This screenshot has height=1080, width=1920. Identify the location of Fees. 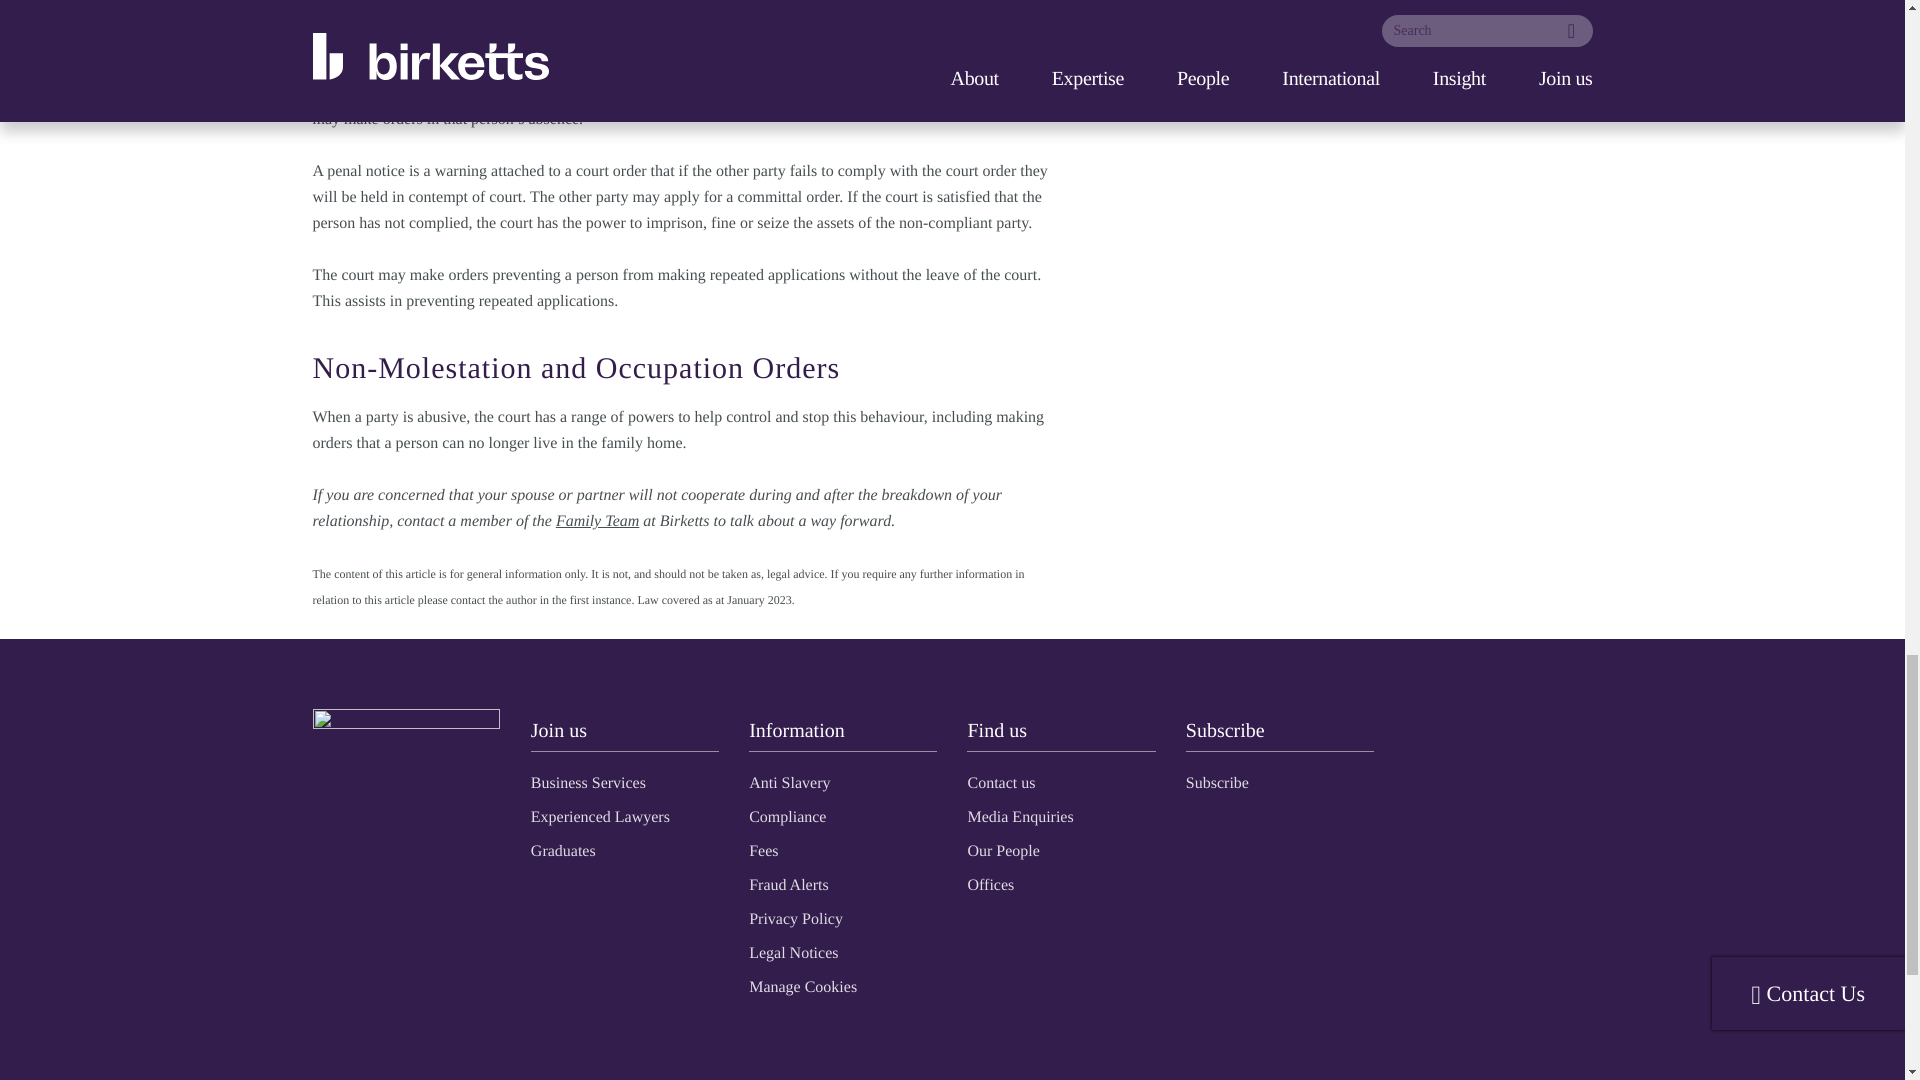
(762, 850).